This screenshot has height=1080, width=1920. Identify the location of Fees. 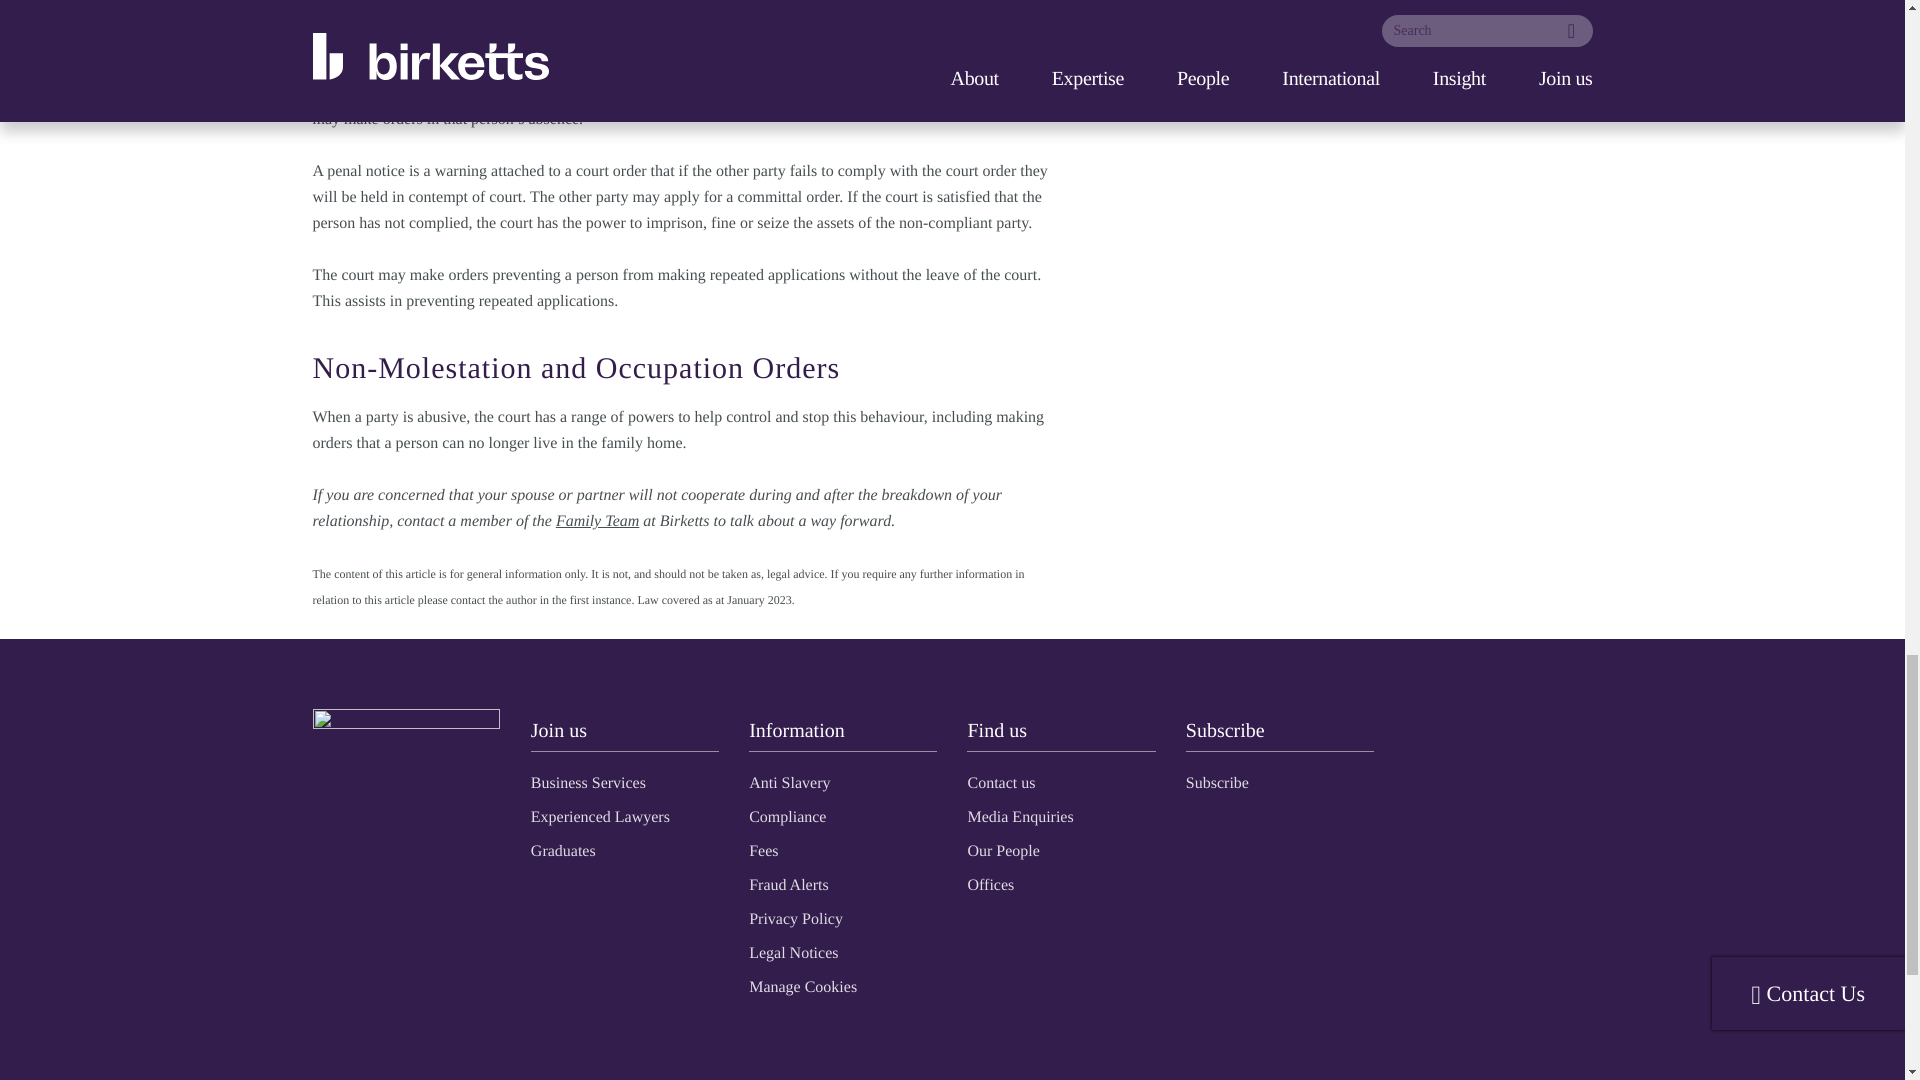
(762, 850).